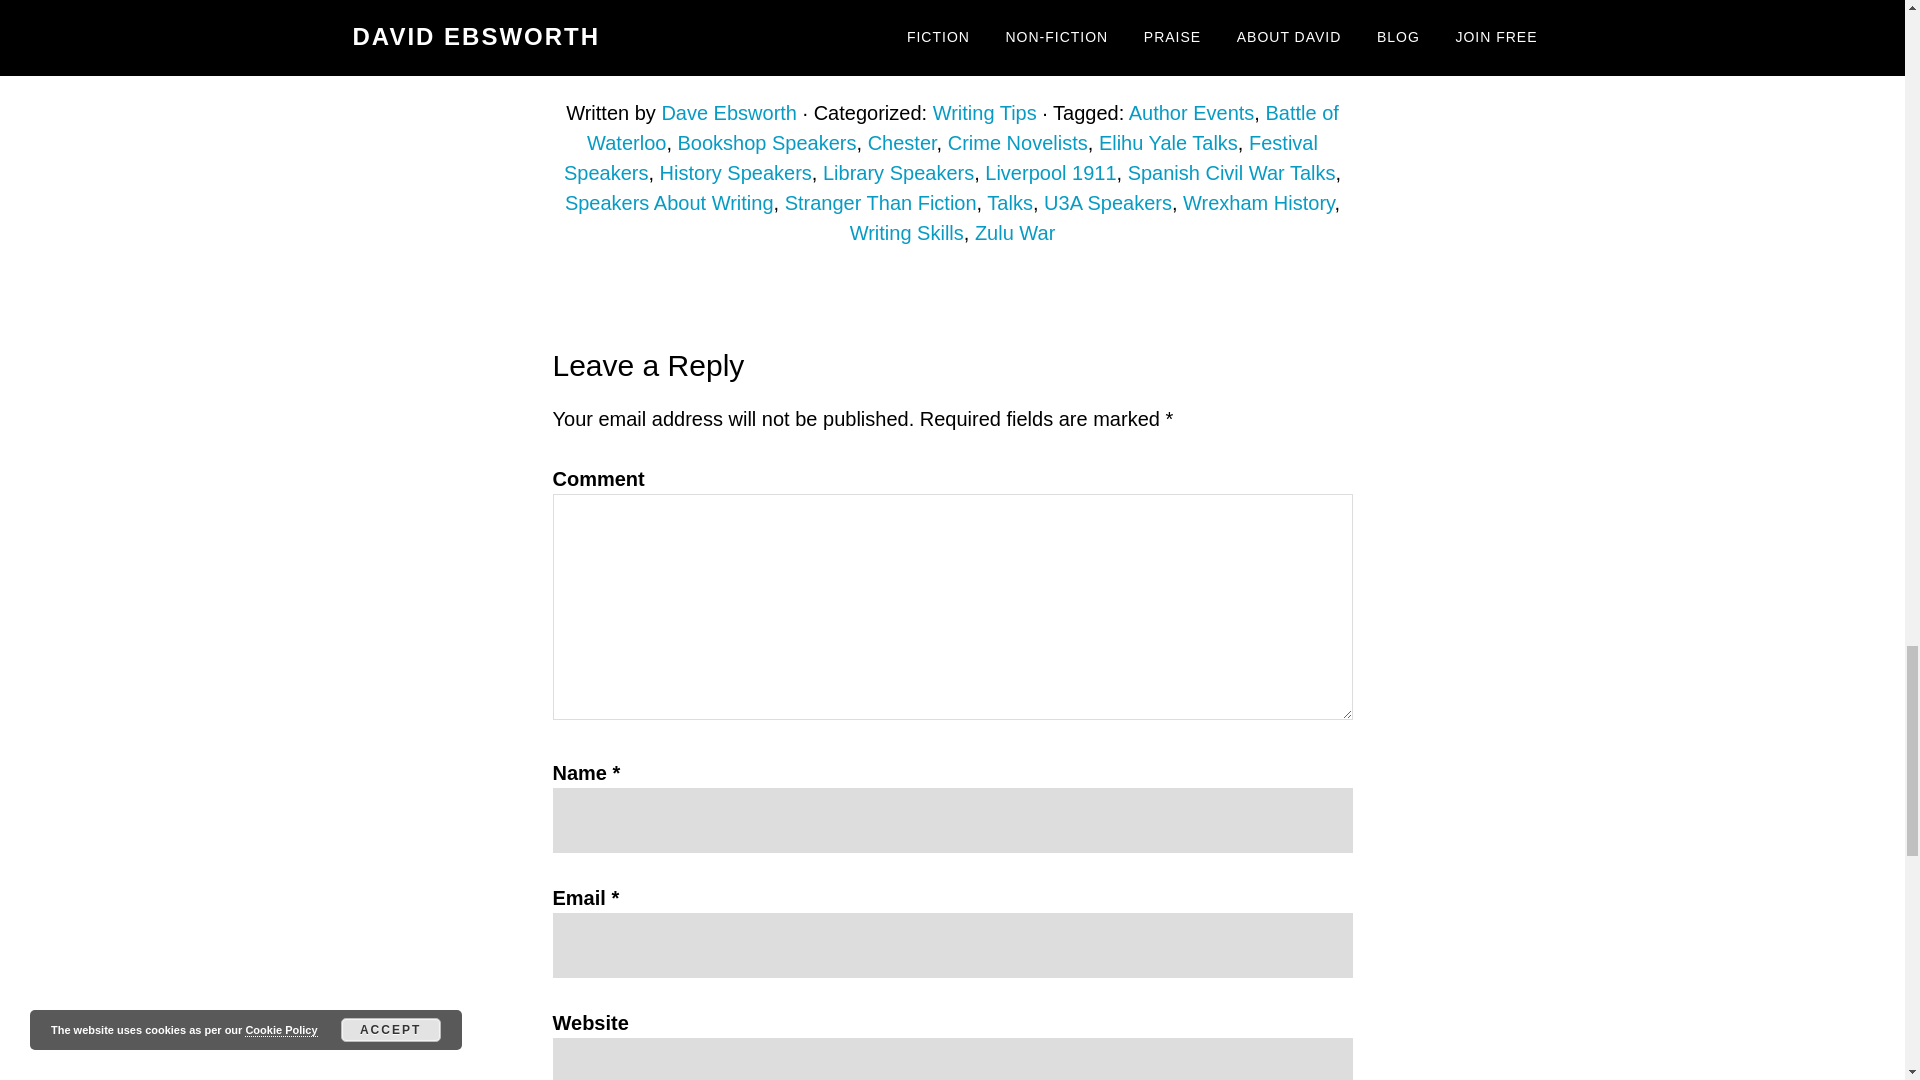 This screenshot has height=1080, width=1920. Describe the element at coordinates (962, 128) in the screenshot. I see `Battle of Waterloo` at that location.